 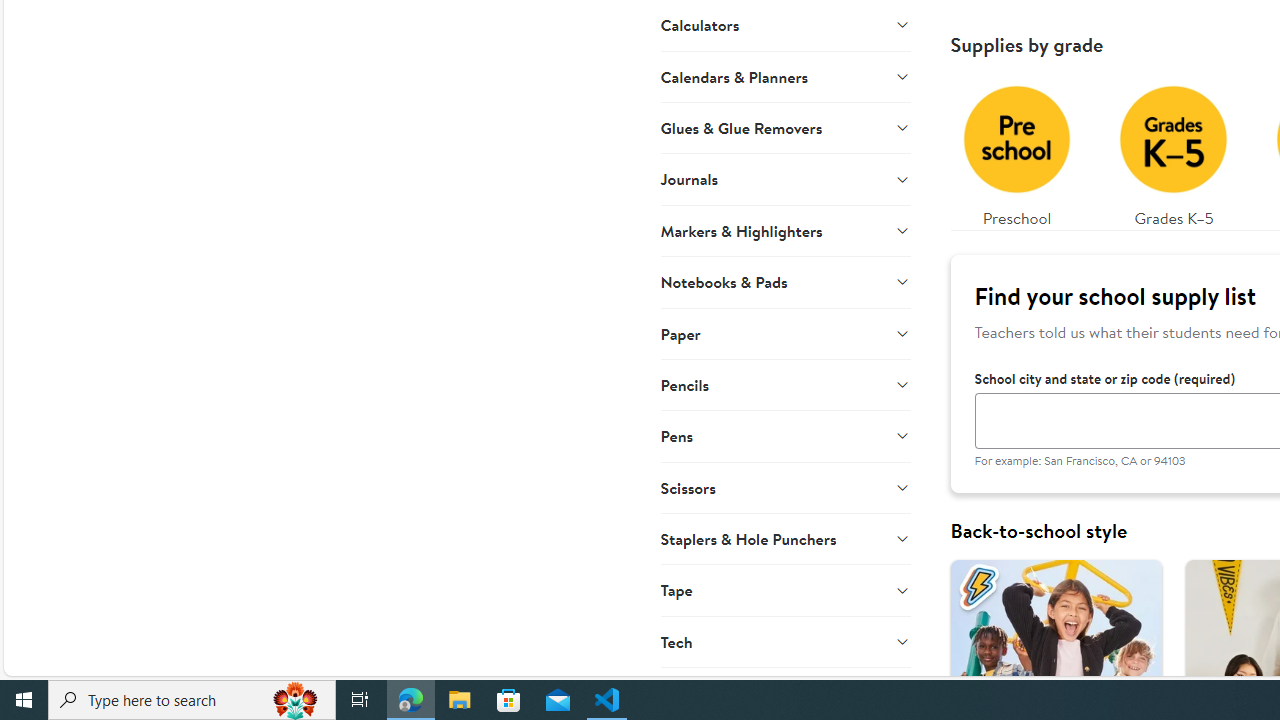 I want to click on Notebooks & Pads, so click(x=786, y=282).